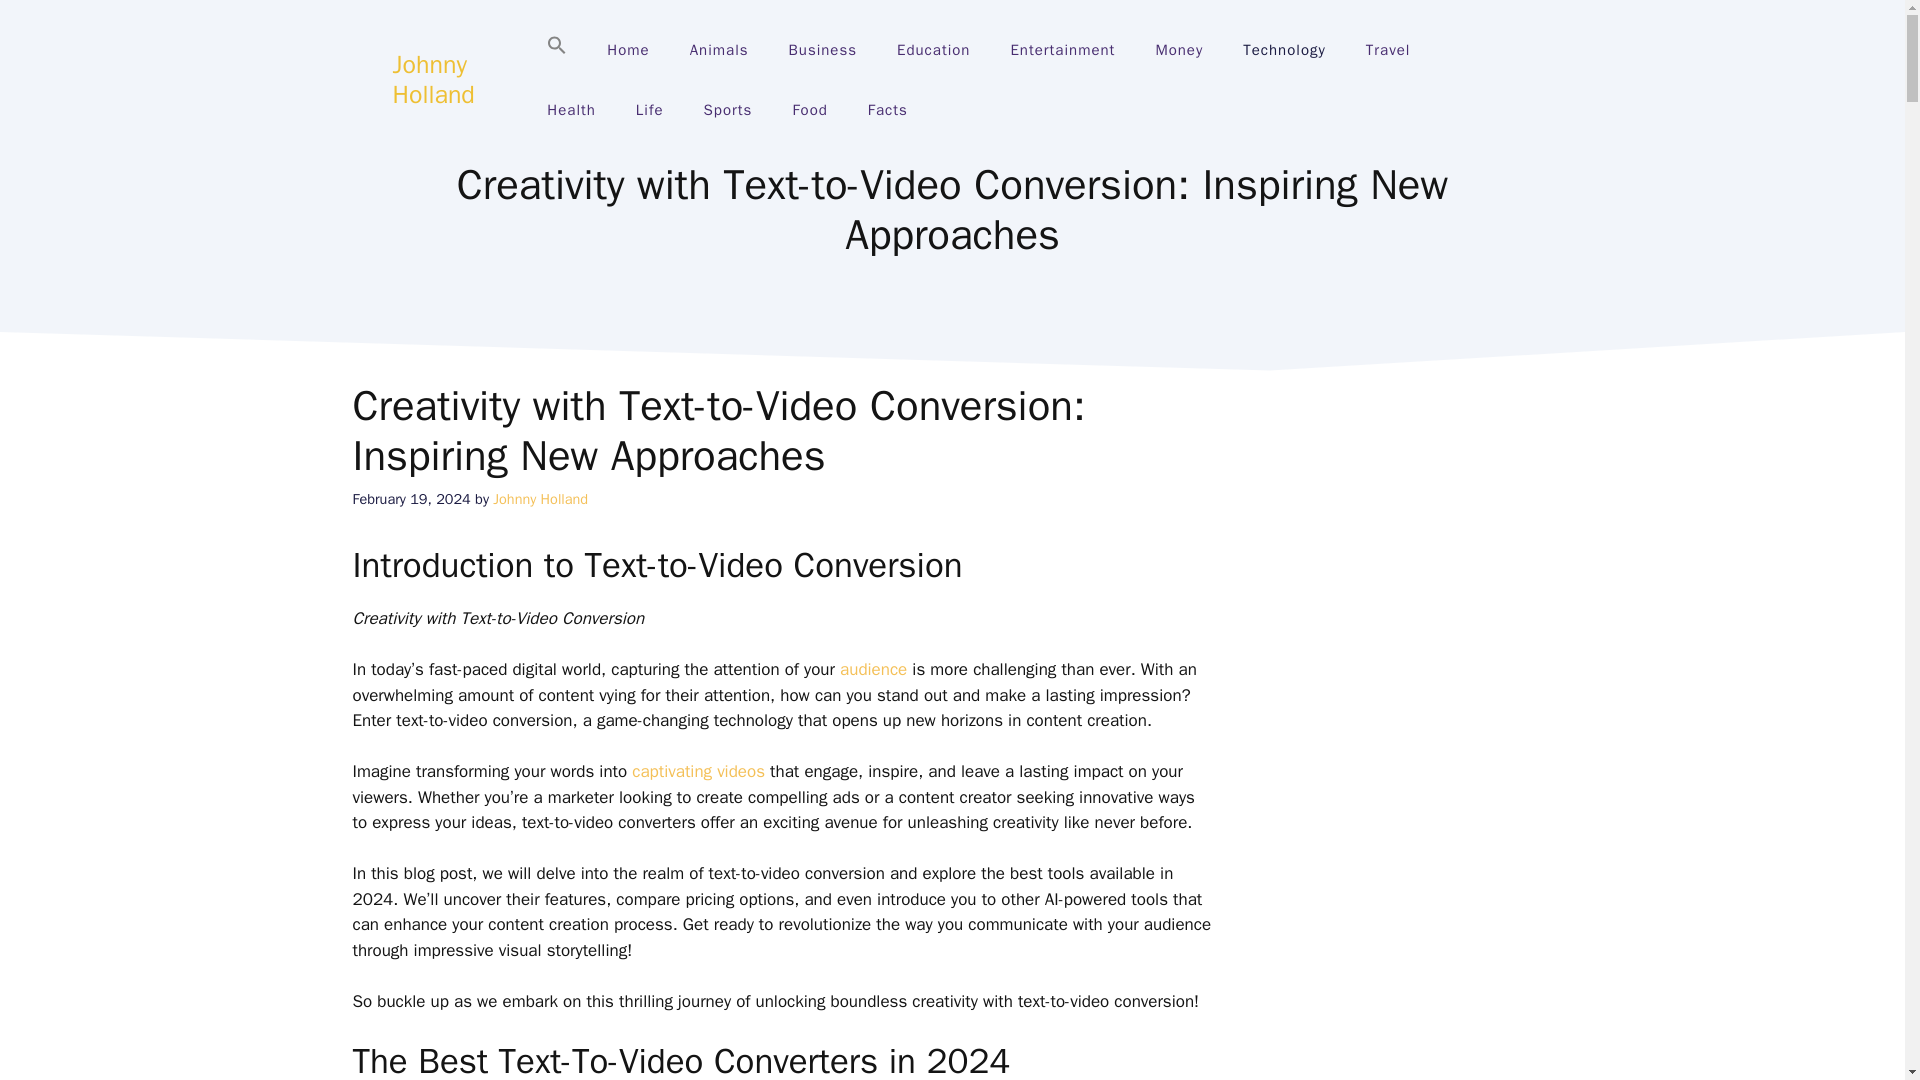 The height and width of the screenshot is (1080, 1920). Describe the element at coordinates (728, 110) in the screenshot. I see `Sports` at that location.